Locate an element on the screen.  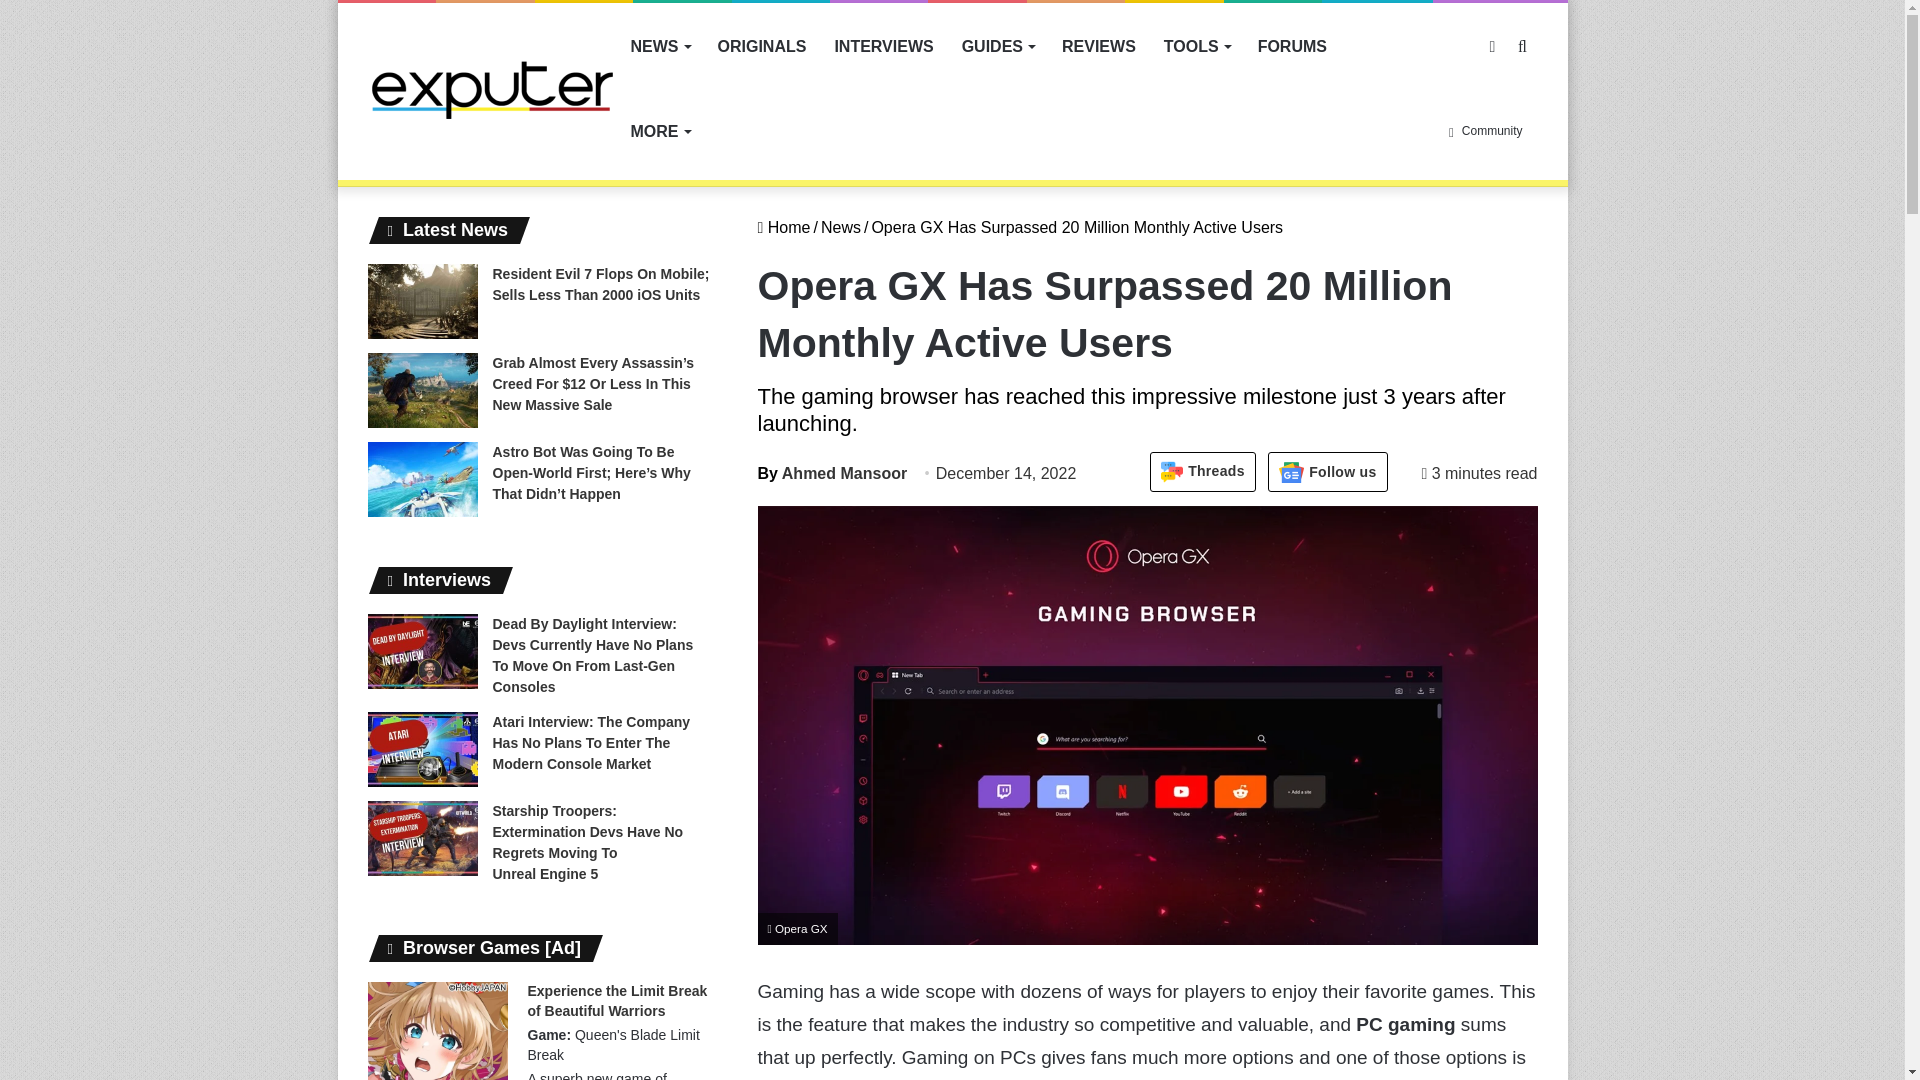
eXputer.com is located at coordinates (492, 88).